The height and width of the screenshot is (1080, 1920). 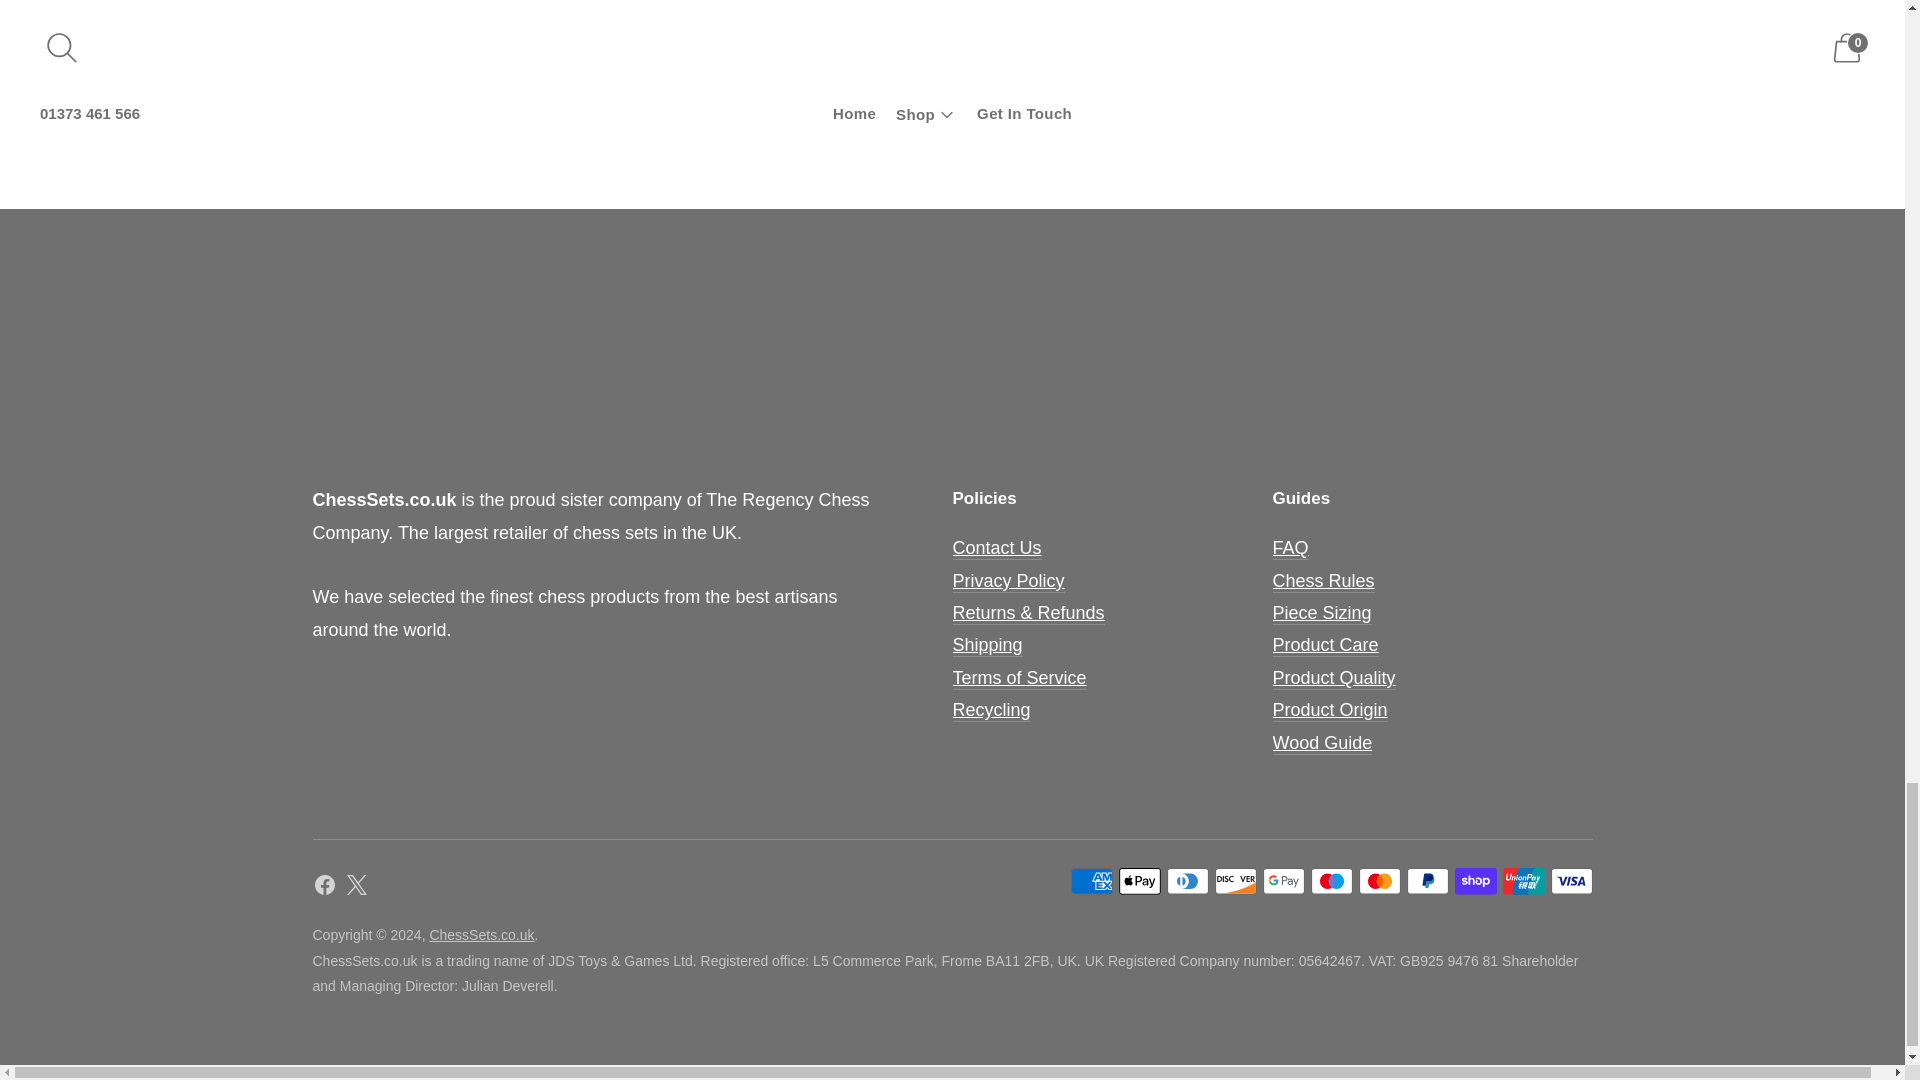 What do you see at coordinates (1234, 881) in the screenshot?
I see `Discover` at bounding box center [1234, 881].